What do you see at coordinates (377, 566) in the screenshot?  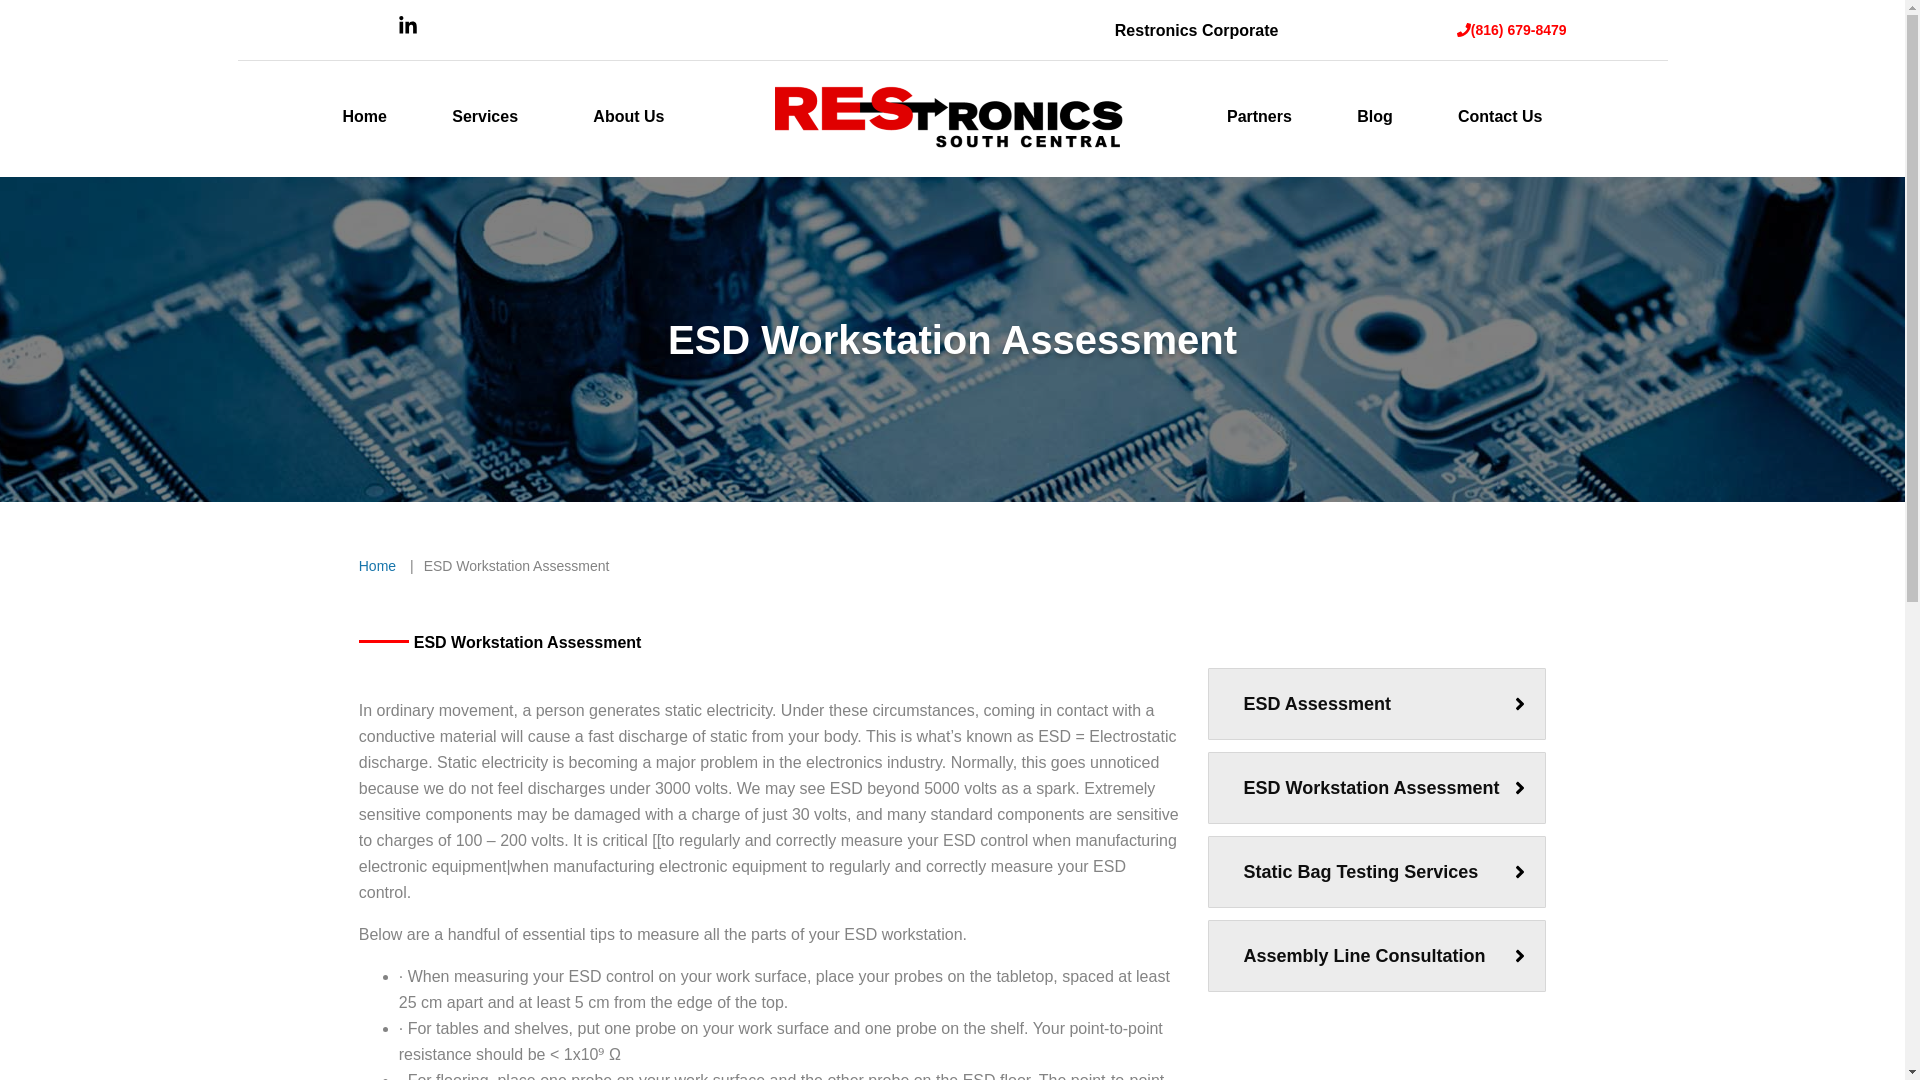 I see `Home` at bounding box center [377, 566].